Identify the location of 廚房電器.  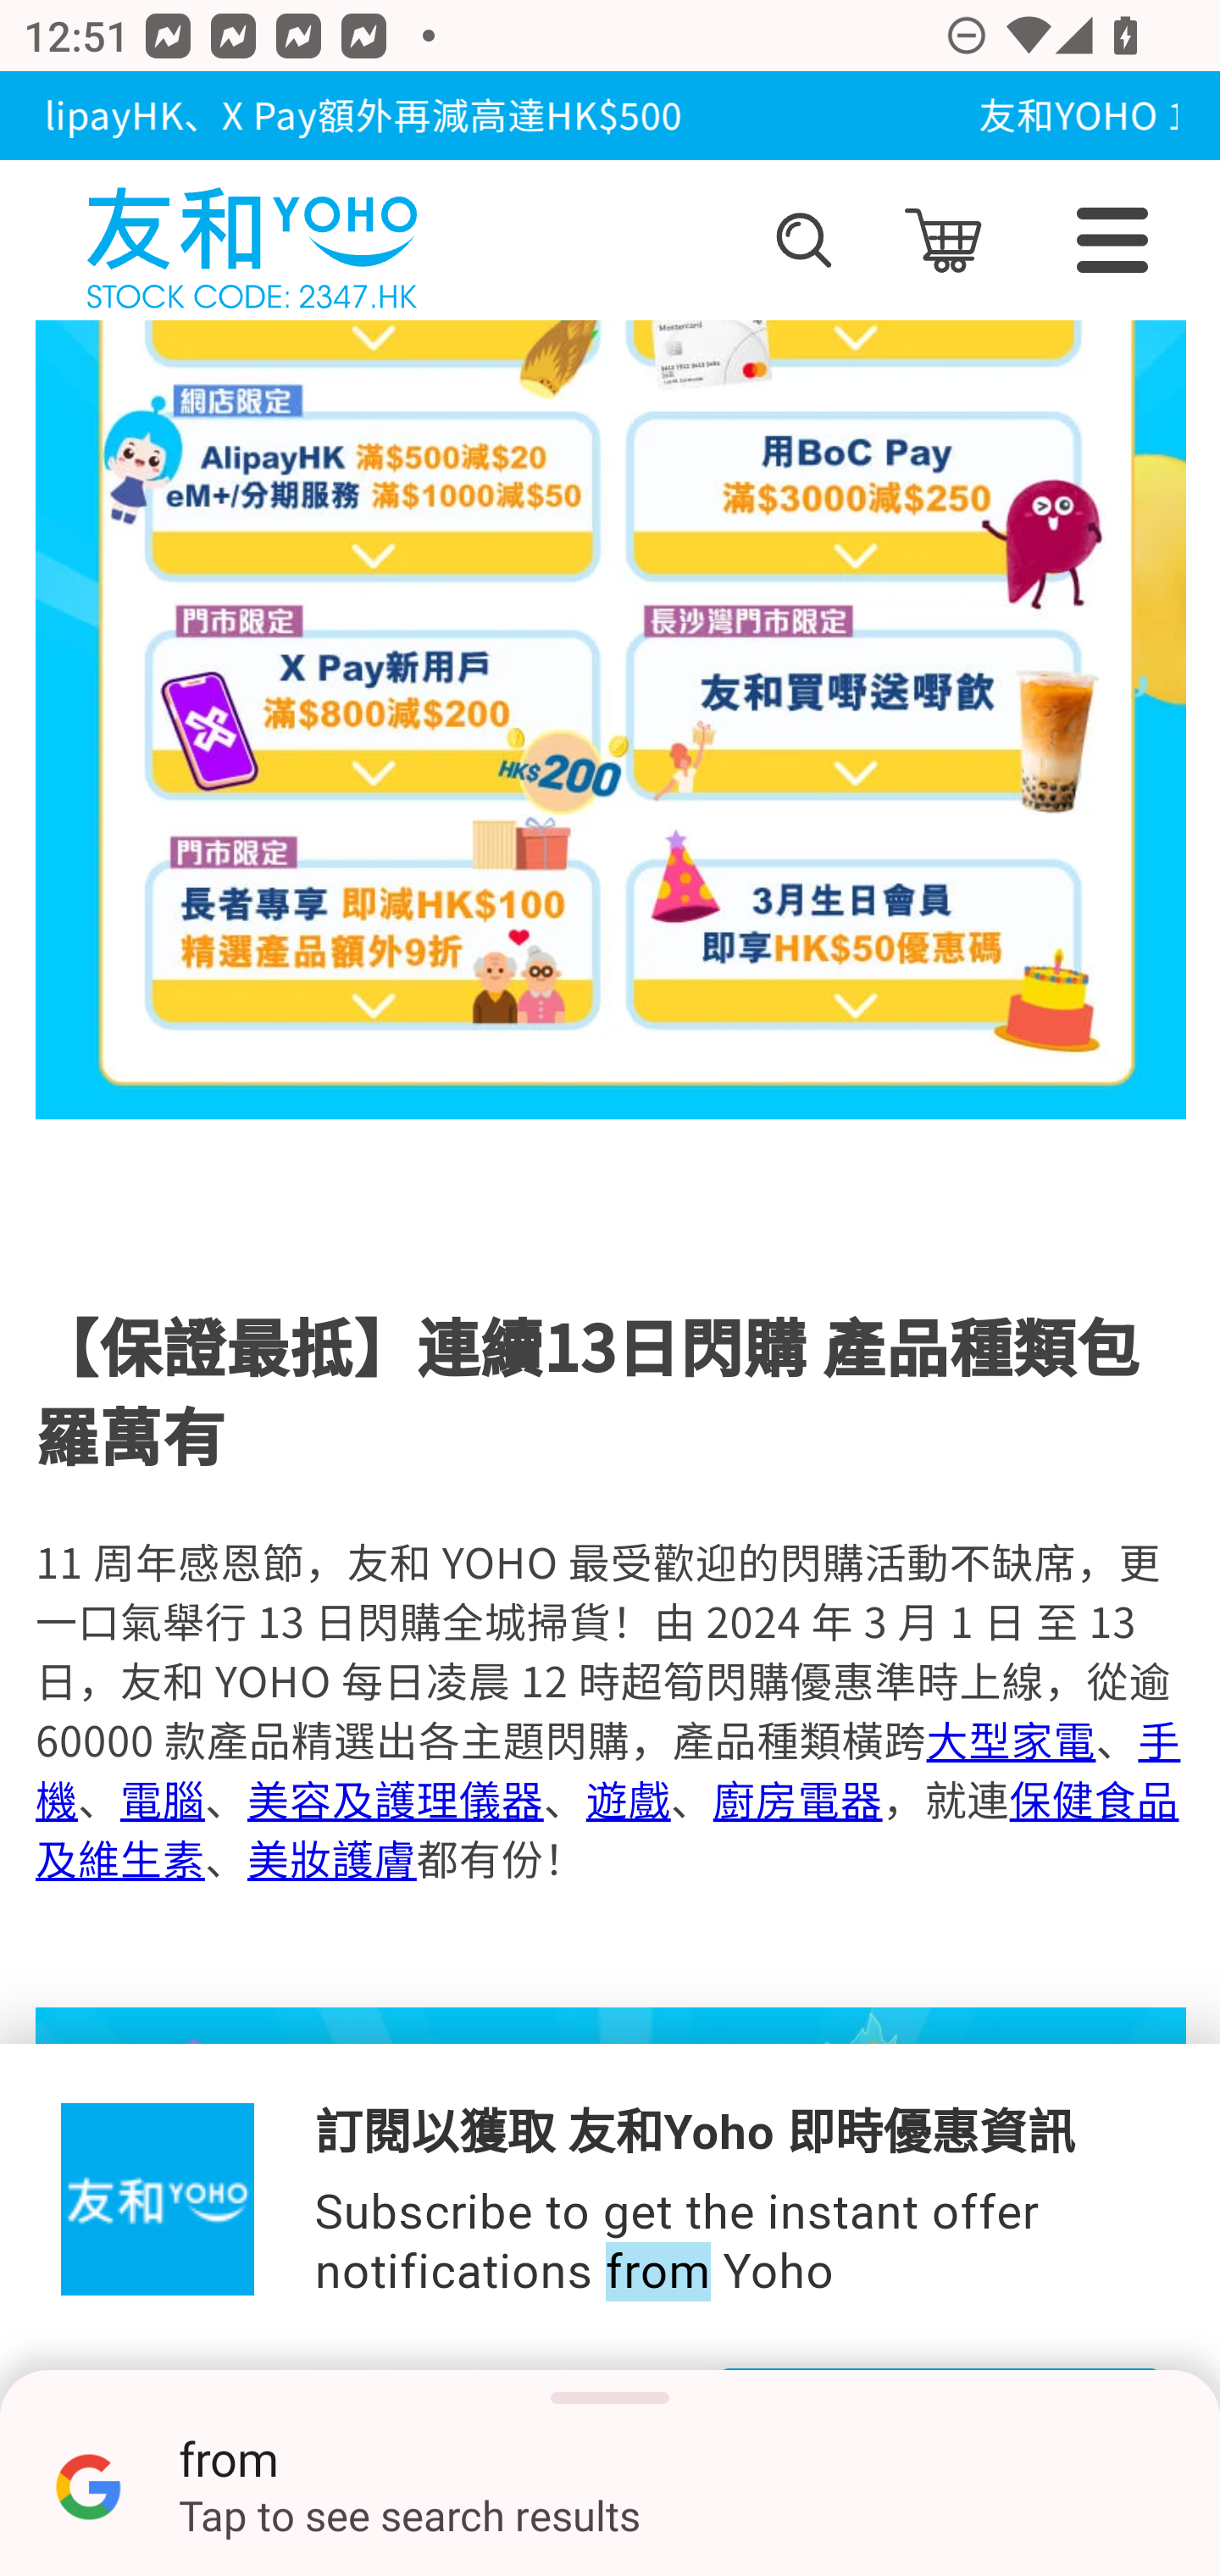
(796, 1799).